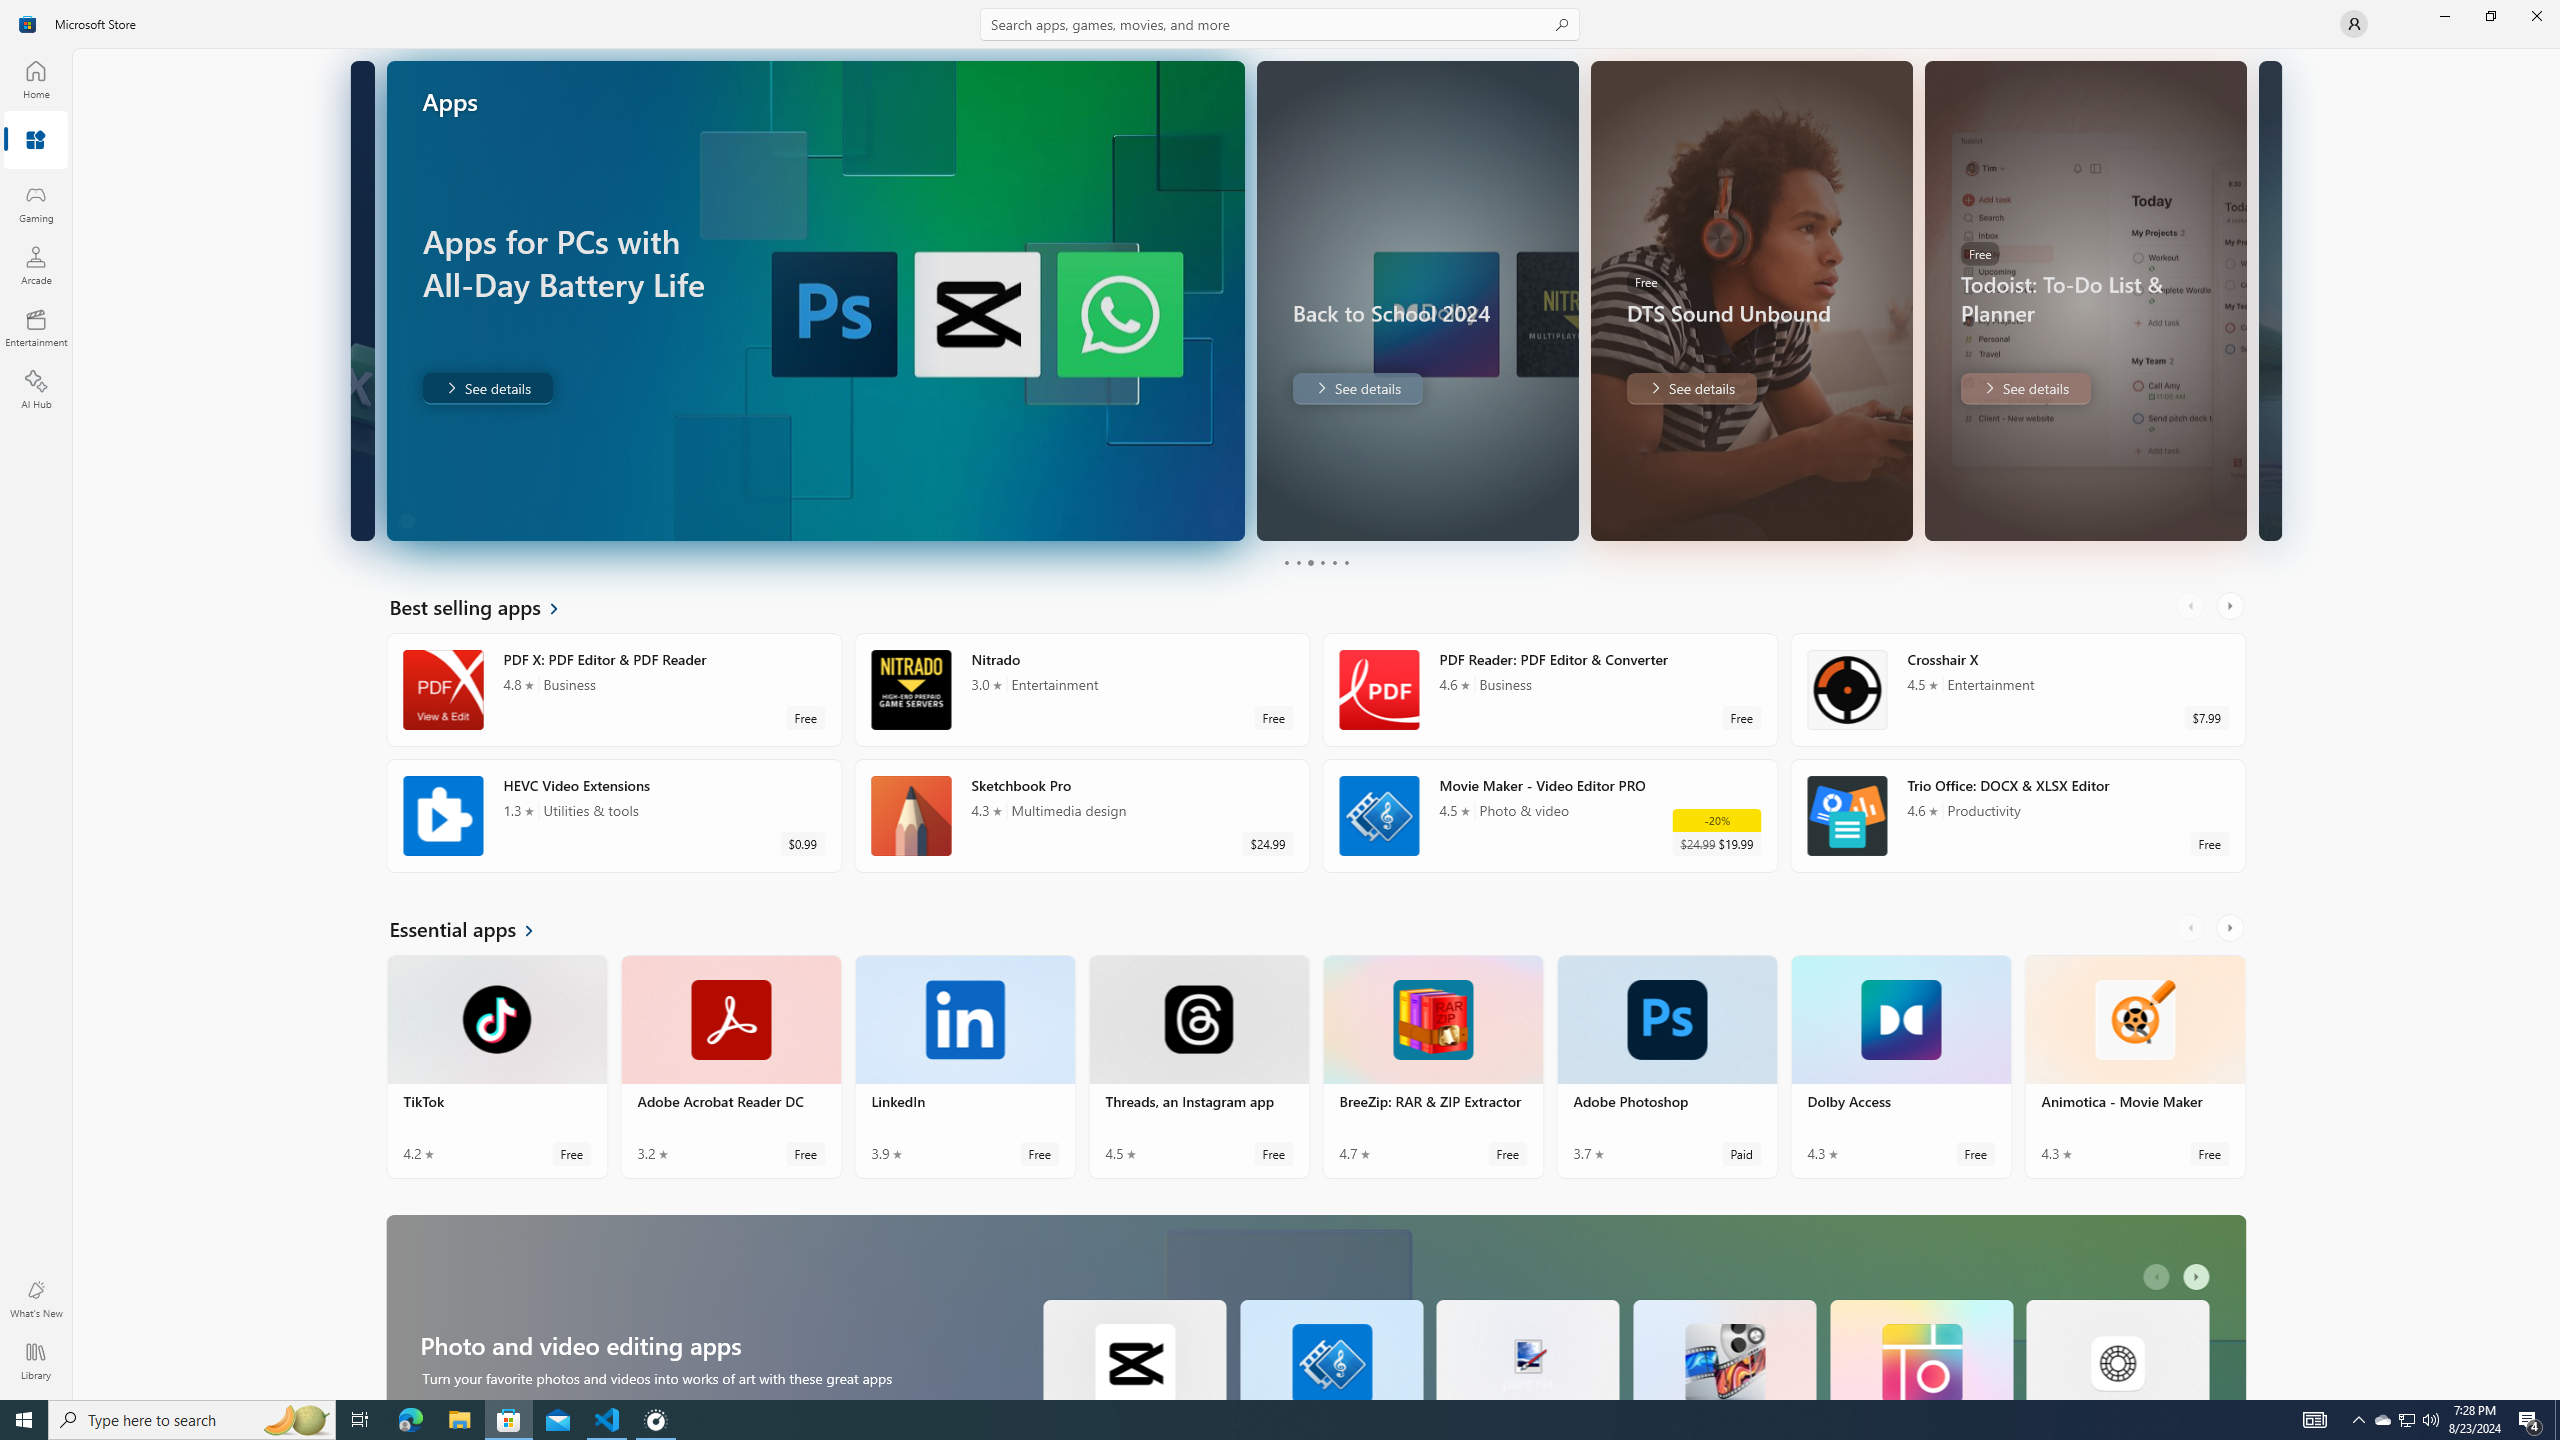 The width and height of the screenshot is (2560, 1440). What do you see at coordinates (1280, 24) in the screenshot?
I see `Search` at bounding box center [1280, 24].